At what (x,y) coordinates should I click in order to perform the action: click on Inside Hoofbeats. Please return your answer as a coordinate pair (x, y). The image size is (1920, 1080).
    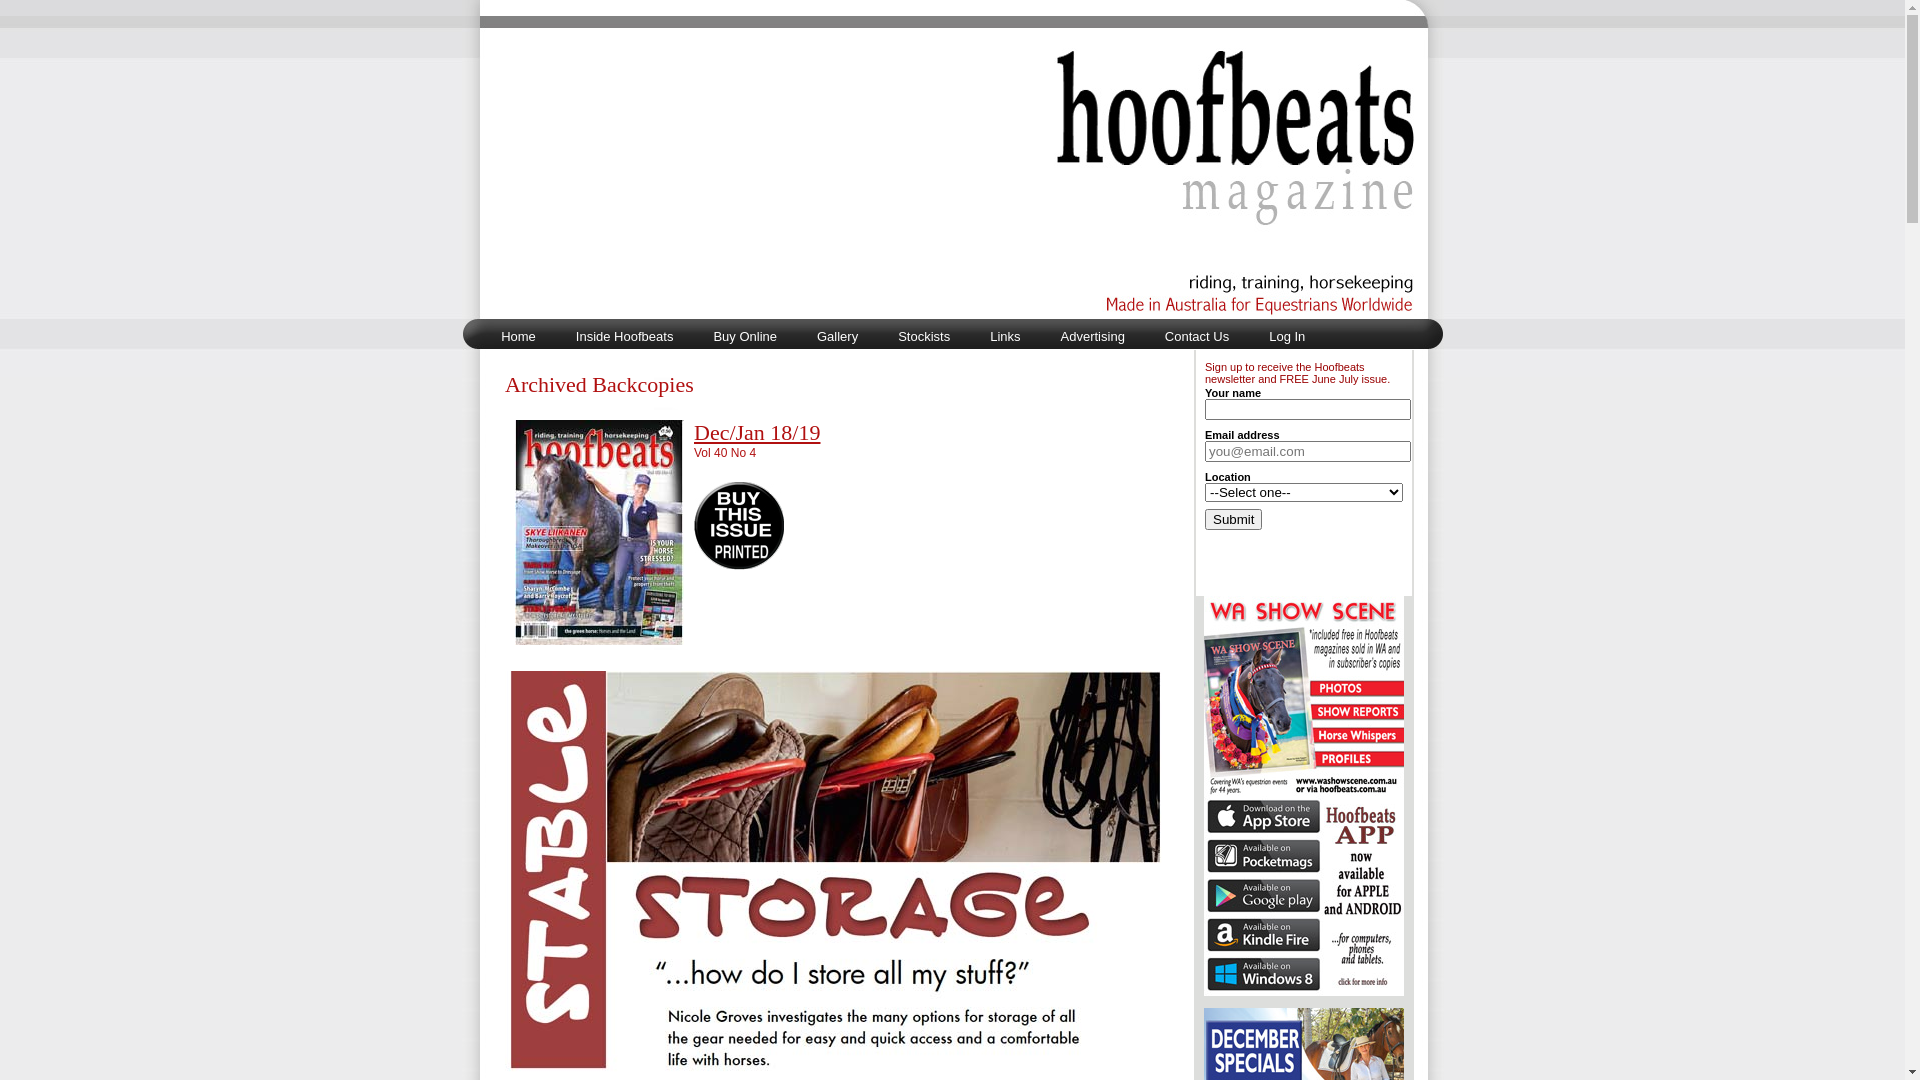
    Looking at the image, I should click on (625, 336).